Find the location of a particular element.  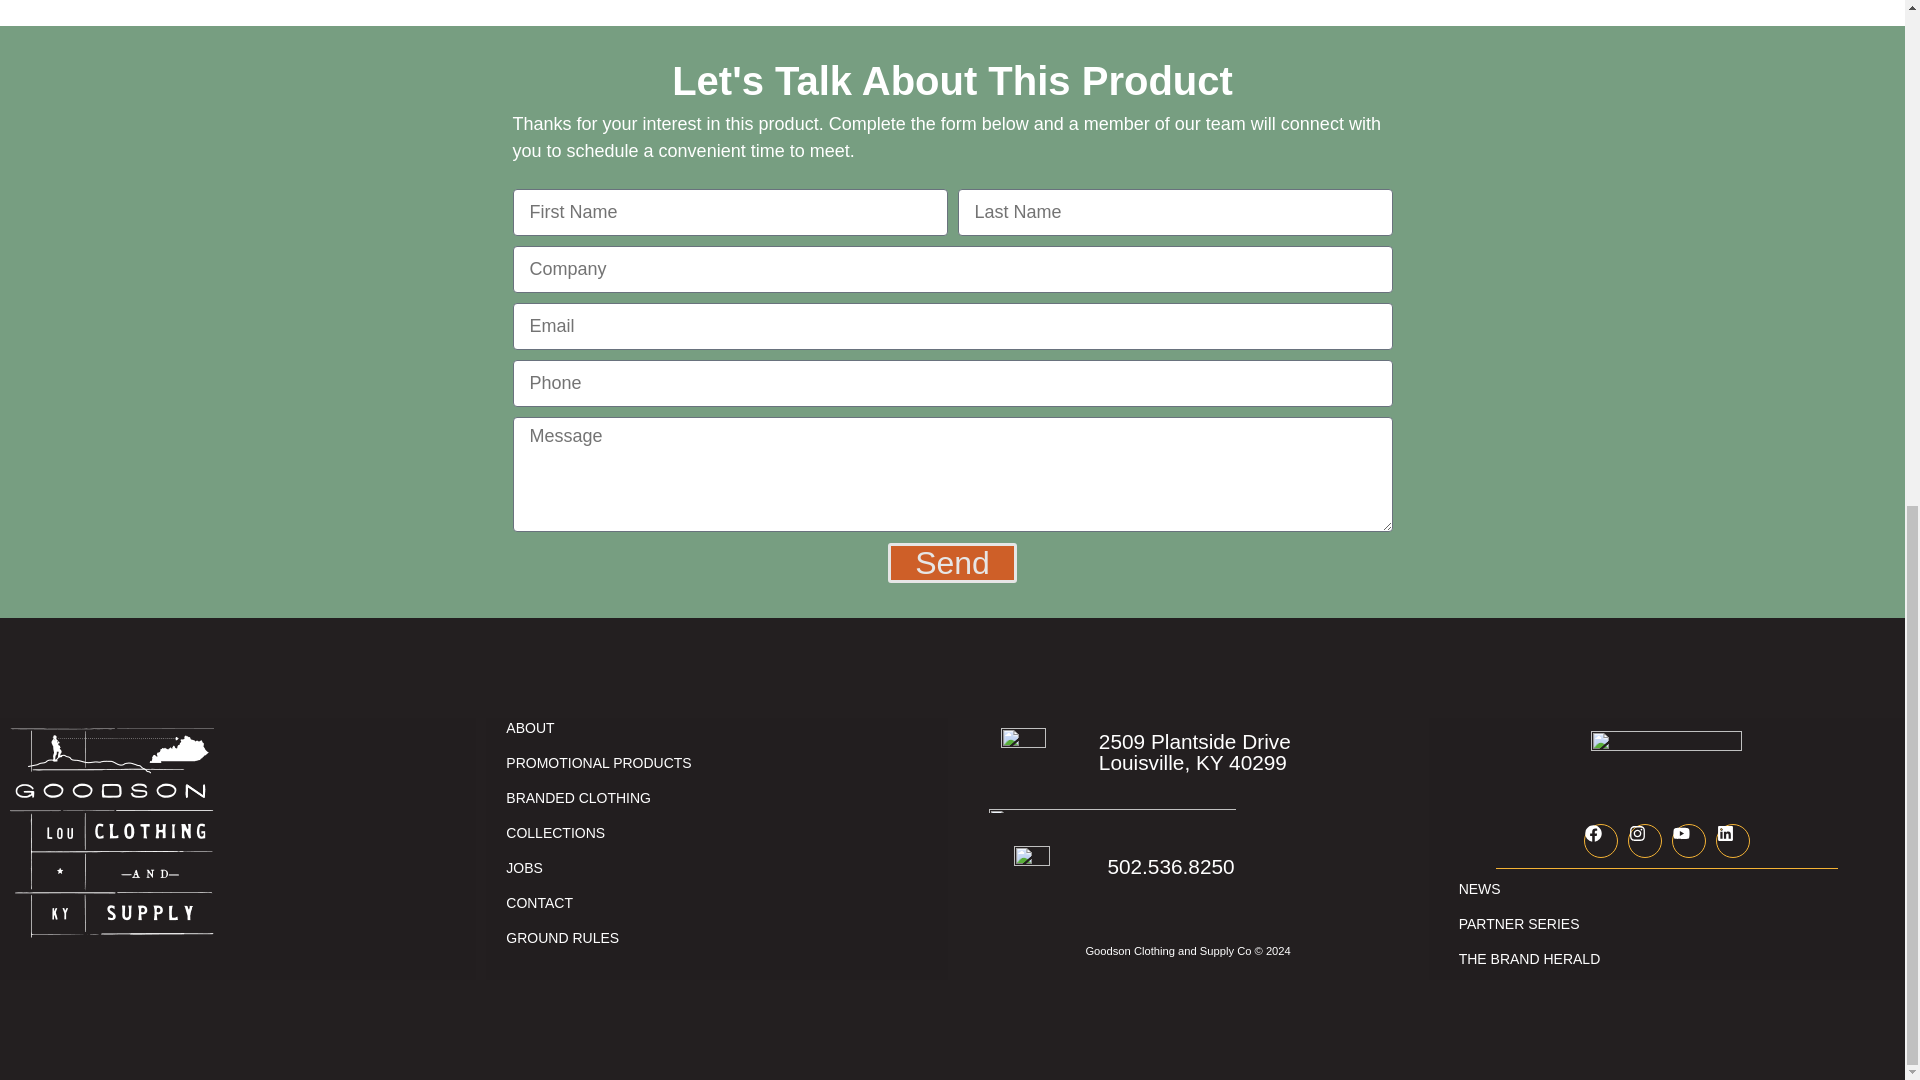

THE BRAND HERALD is located at coordinates (1677, 959).